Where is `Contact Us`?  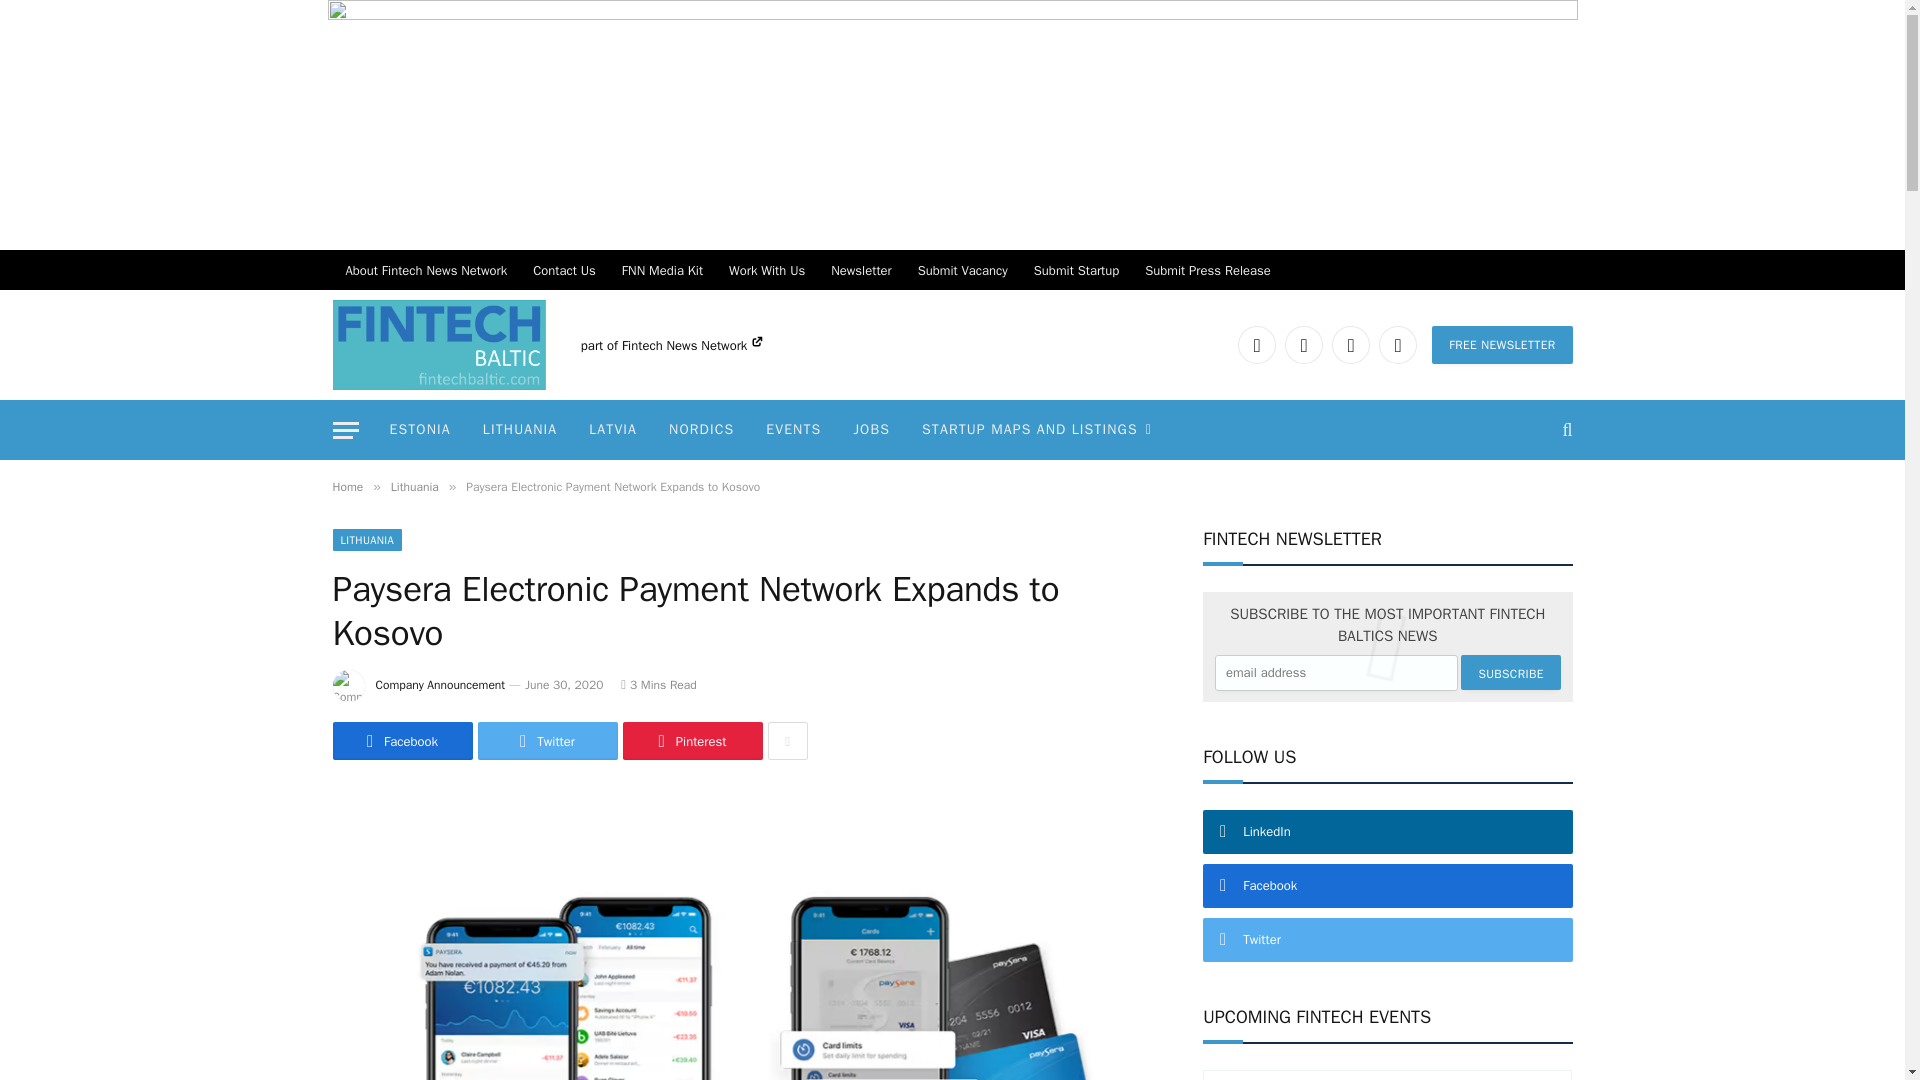
Contact Us is located at coordinates (564, 270).